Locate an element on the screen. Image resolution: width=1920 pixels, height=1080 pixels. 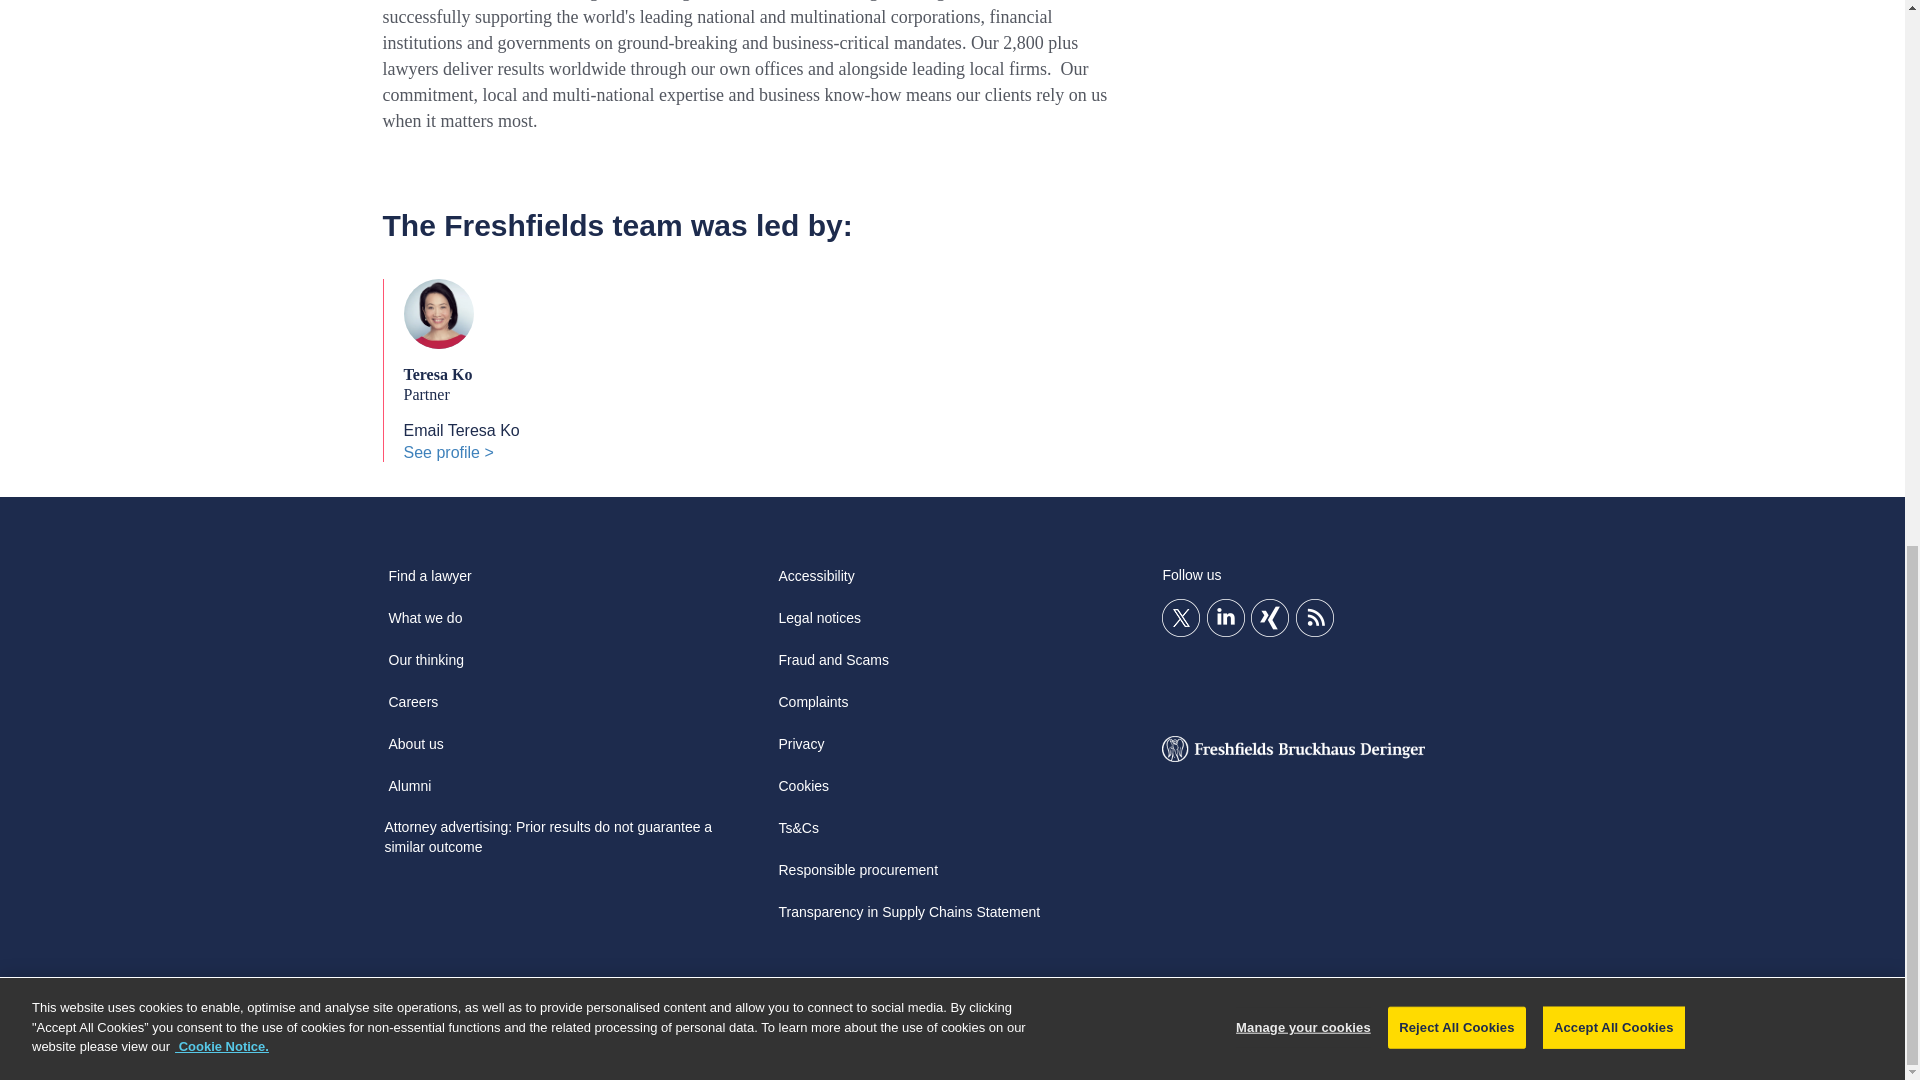
Legal notices is located at coordinates (819, 624).